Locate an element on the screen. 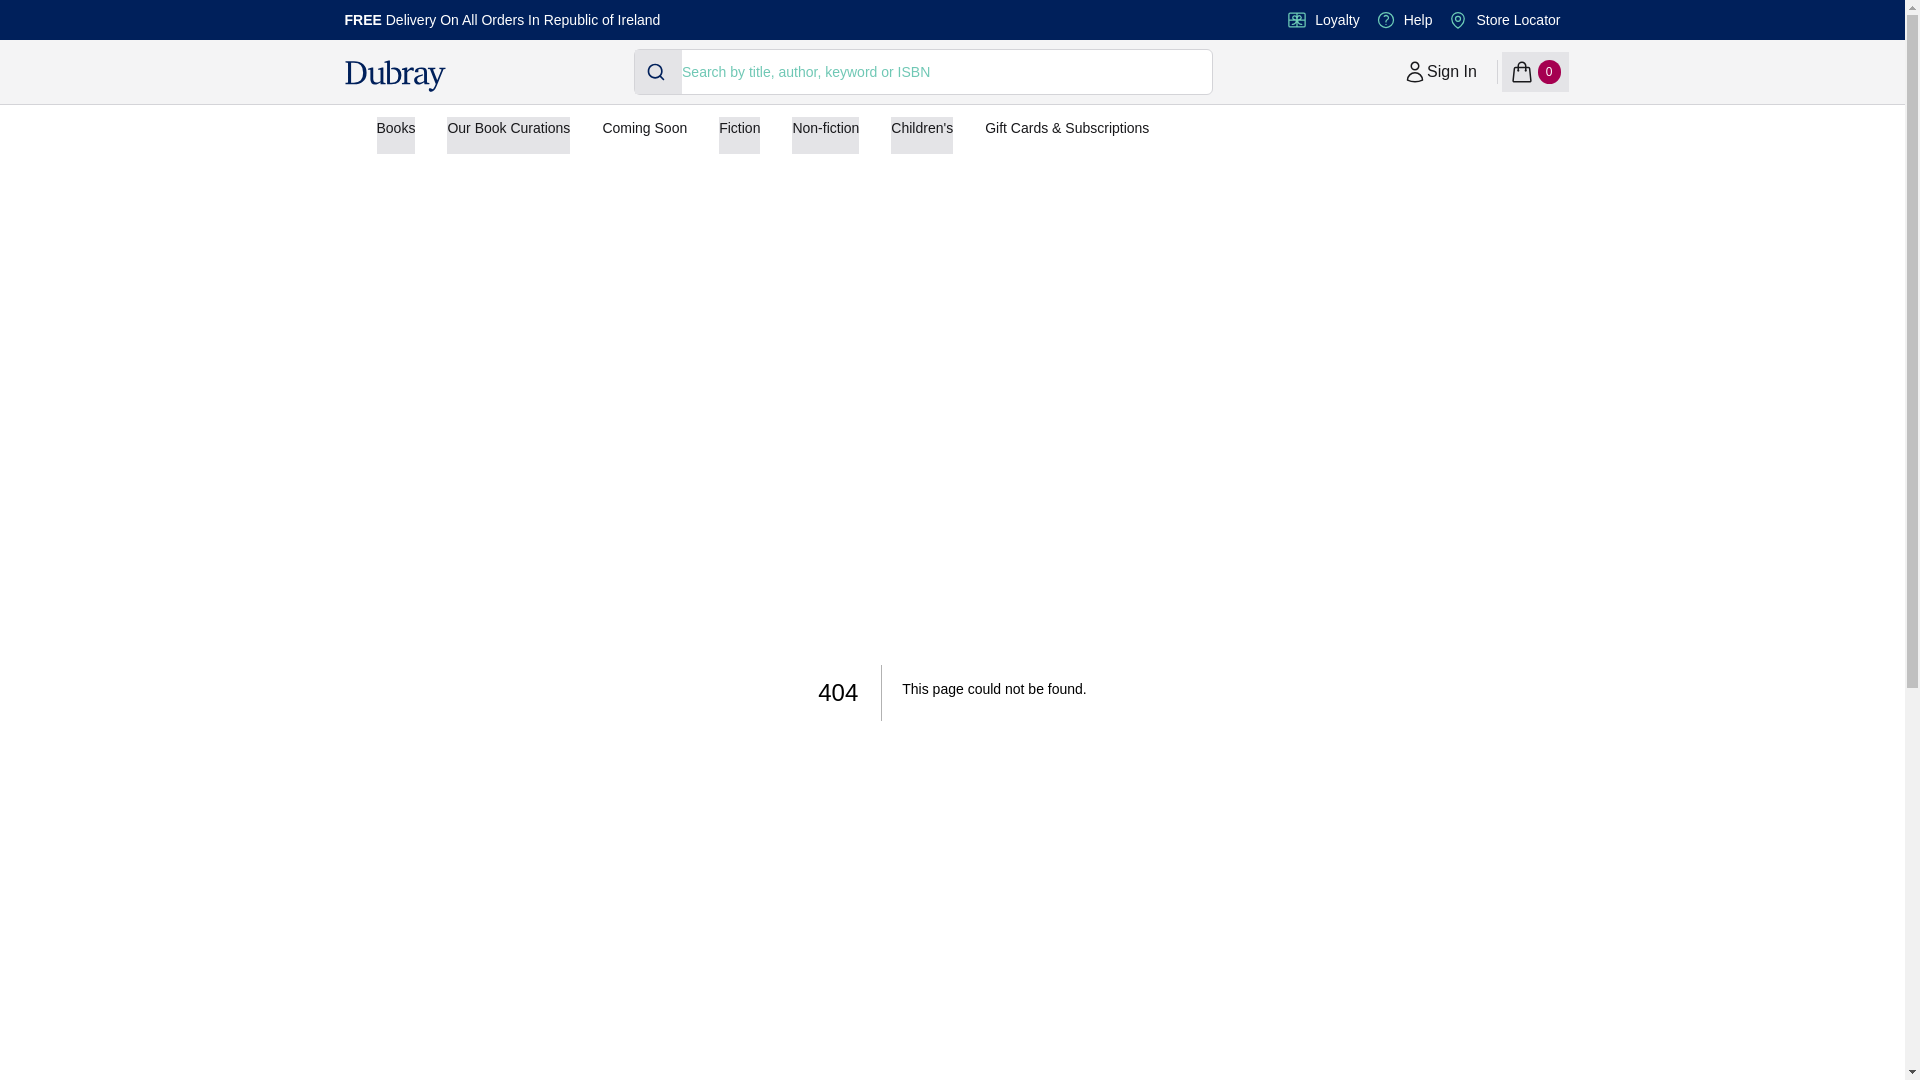 The width and height of the screenshot is (1920, 1080). Our Book Curations is located at coordinates (508, 135).